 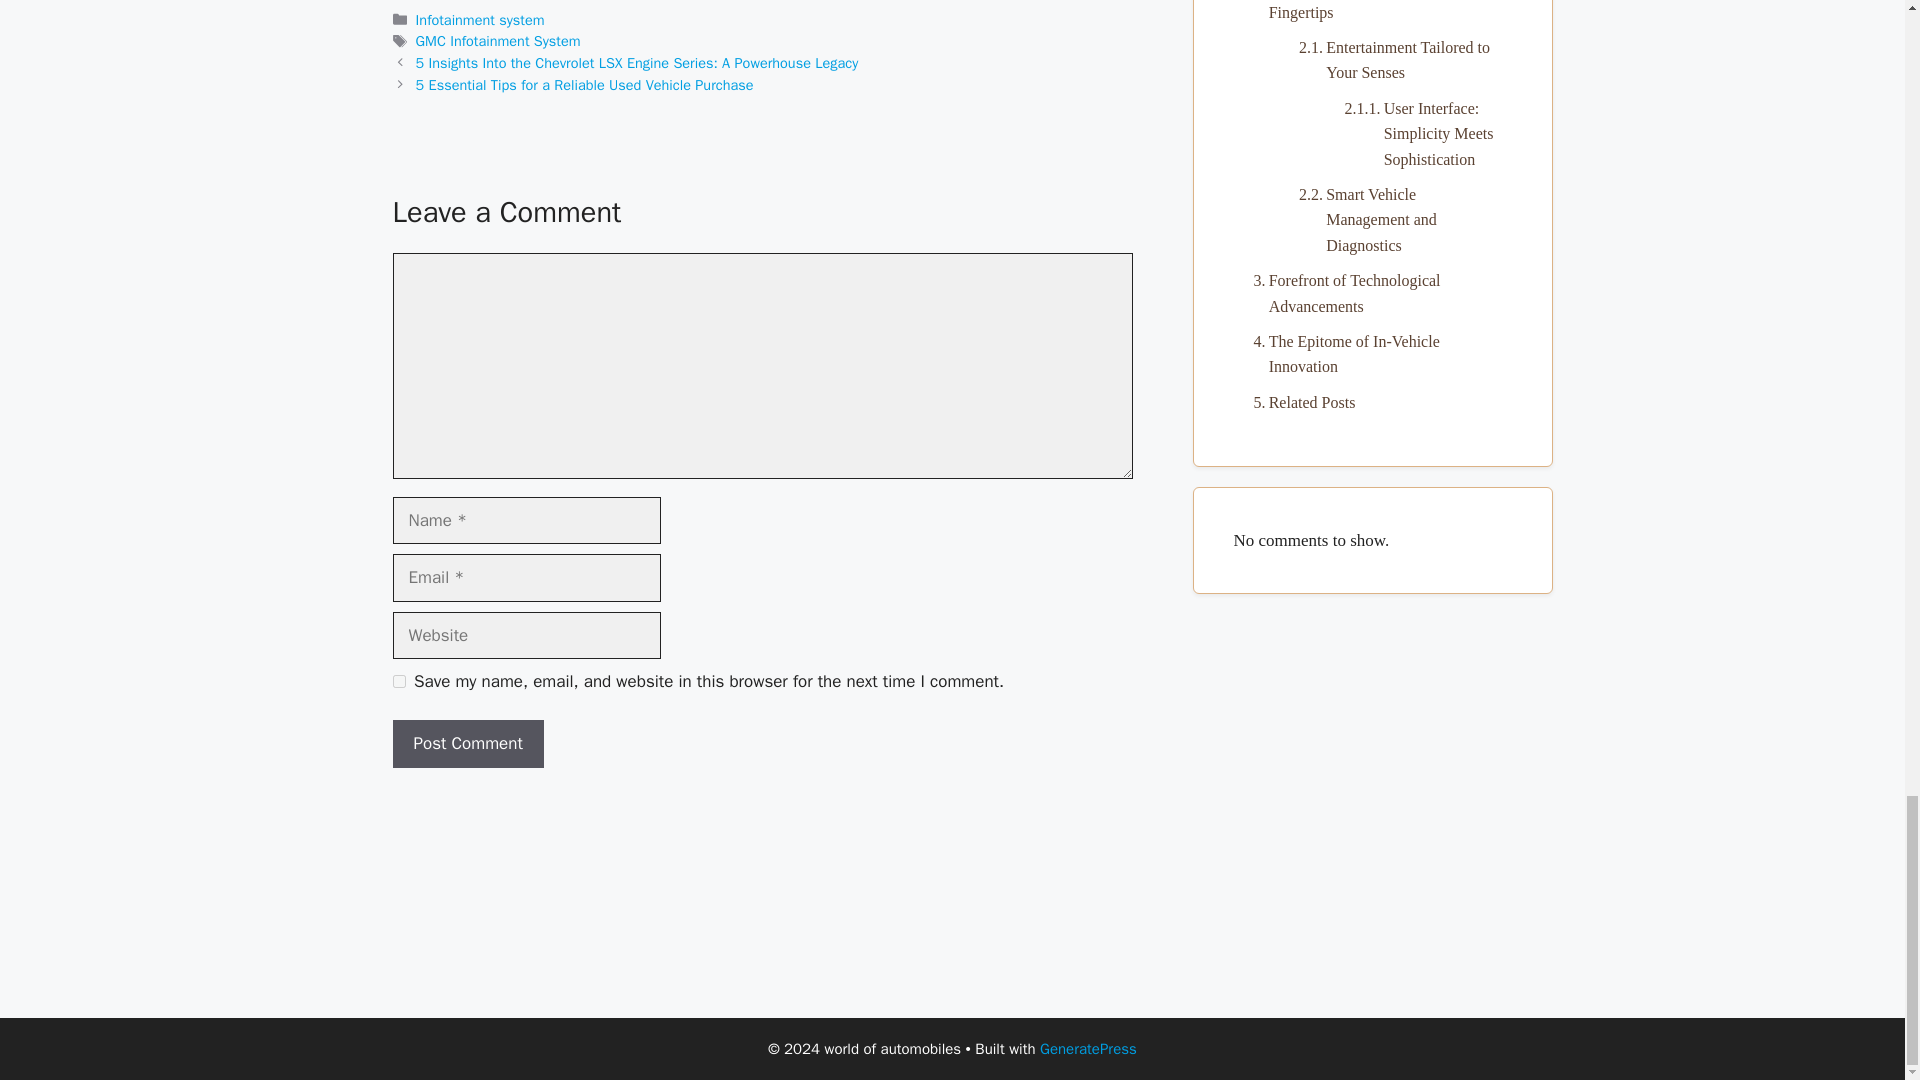 I want to click on Infotainment system, so click(x=480, y=20).